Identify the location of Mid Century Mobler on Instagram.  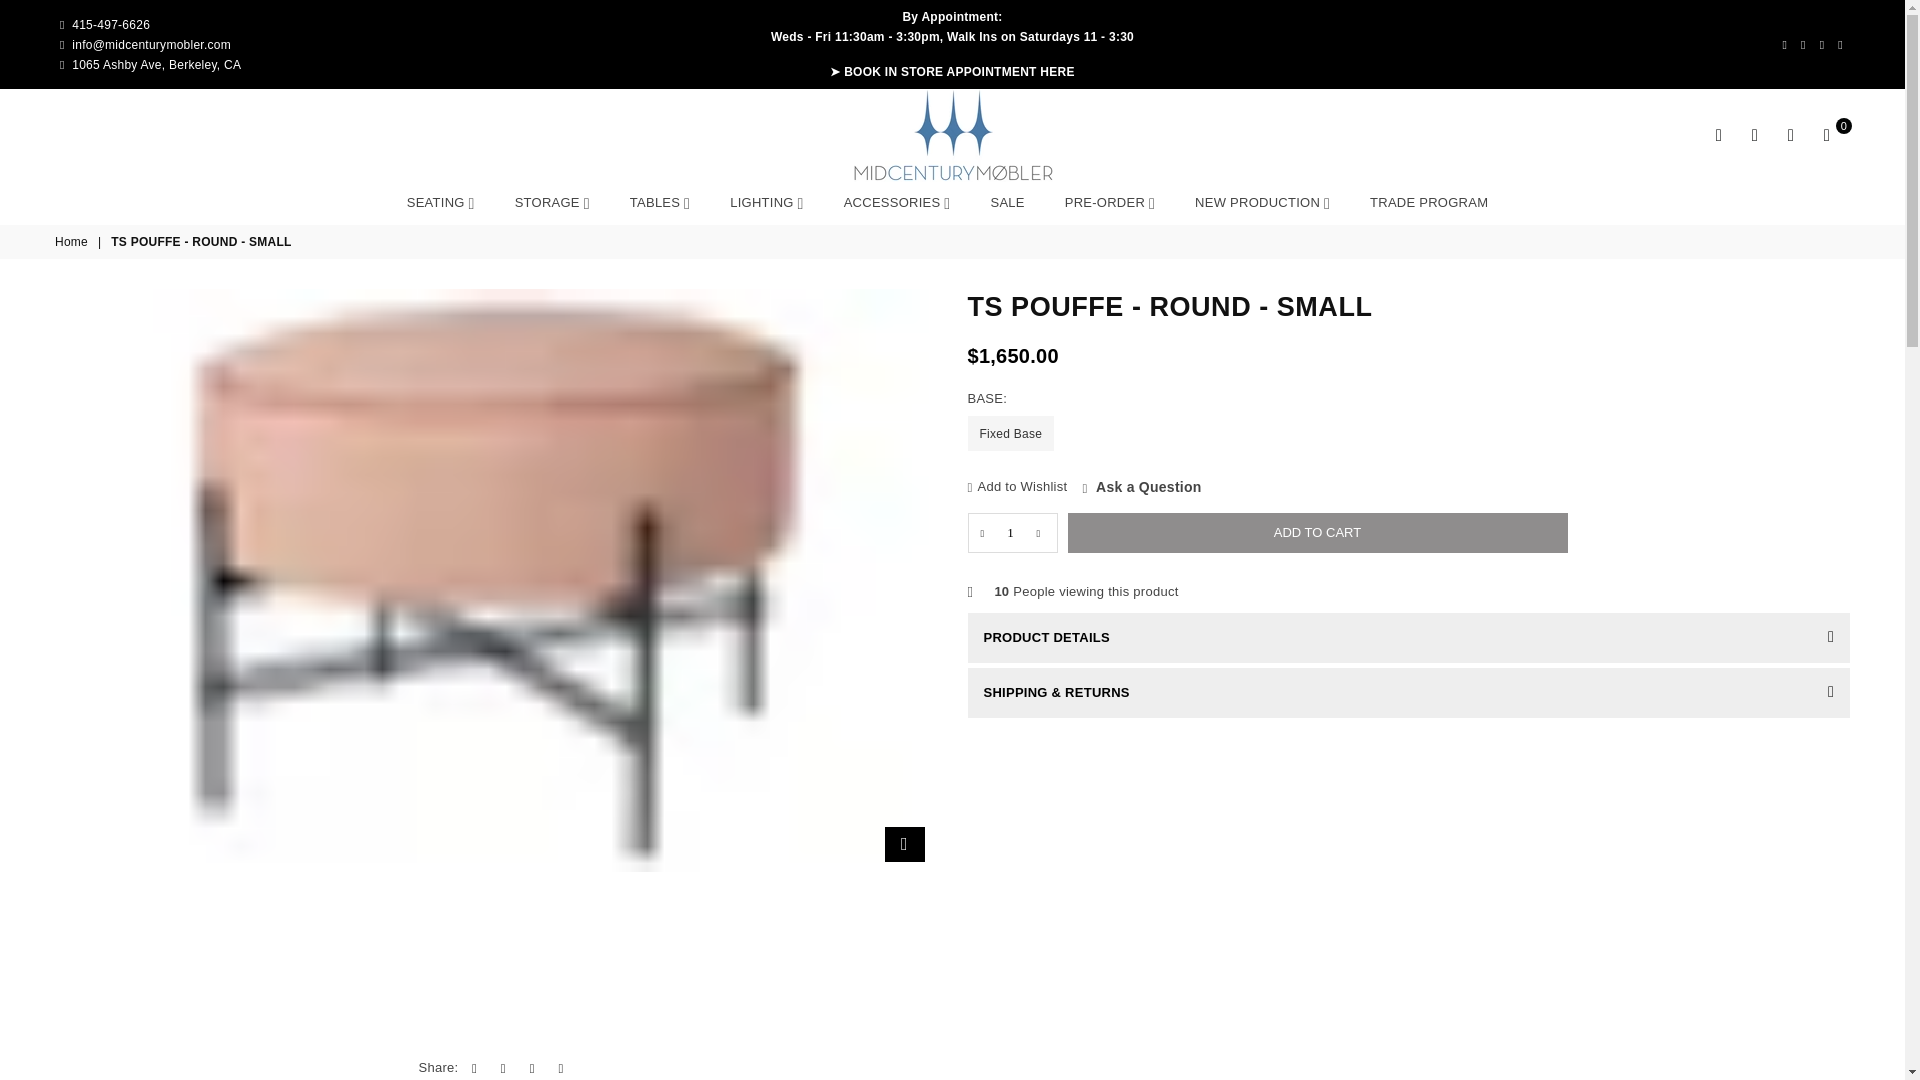
(1840, 44).